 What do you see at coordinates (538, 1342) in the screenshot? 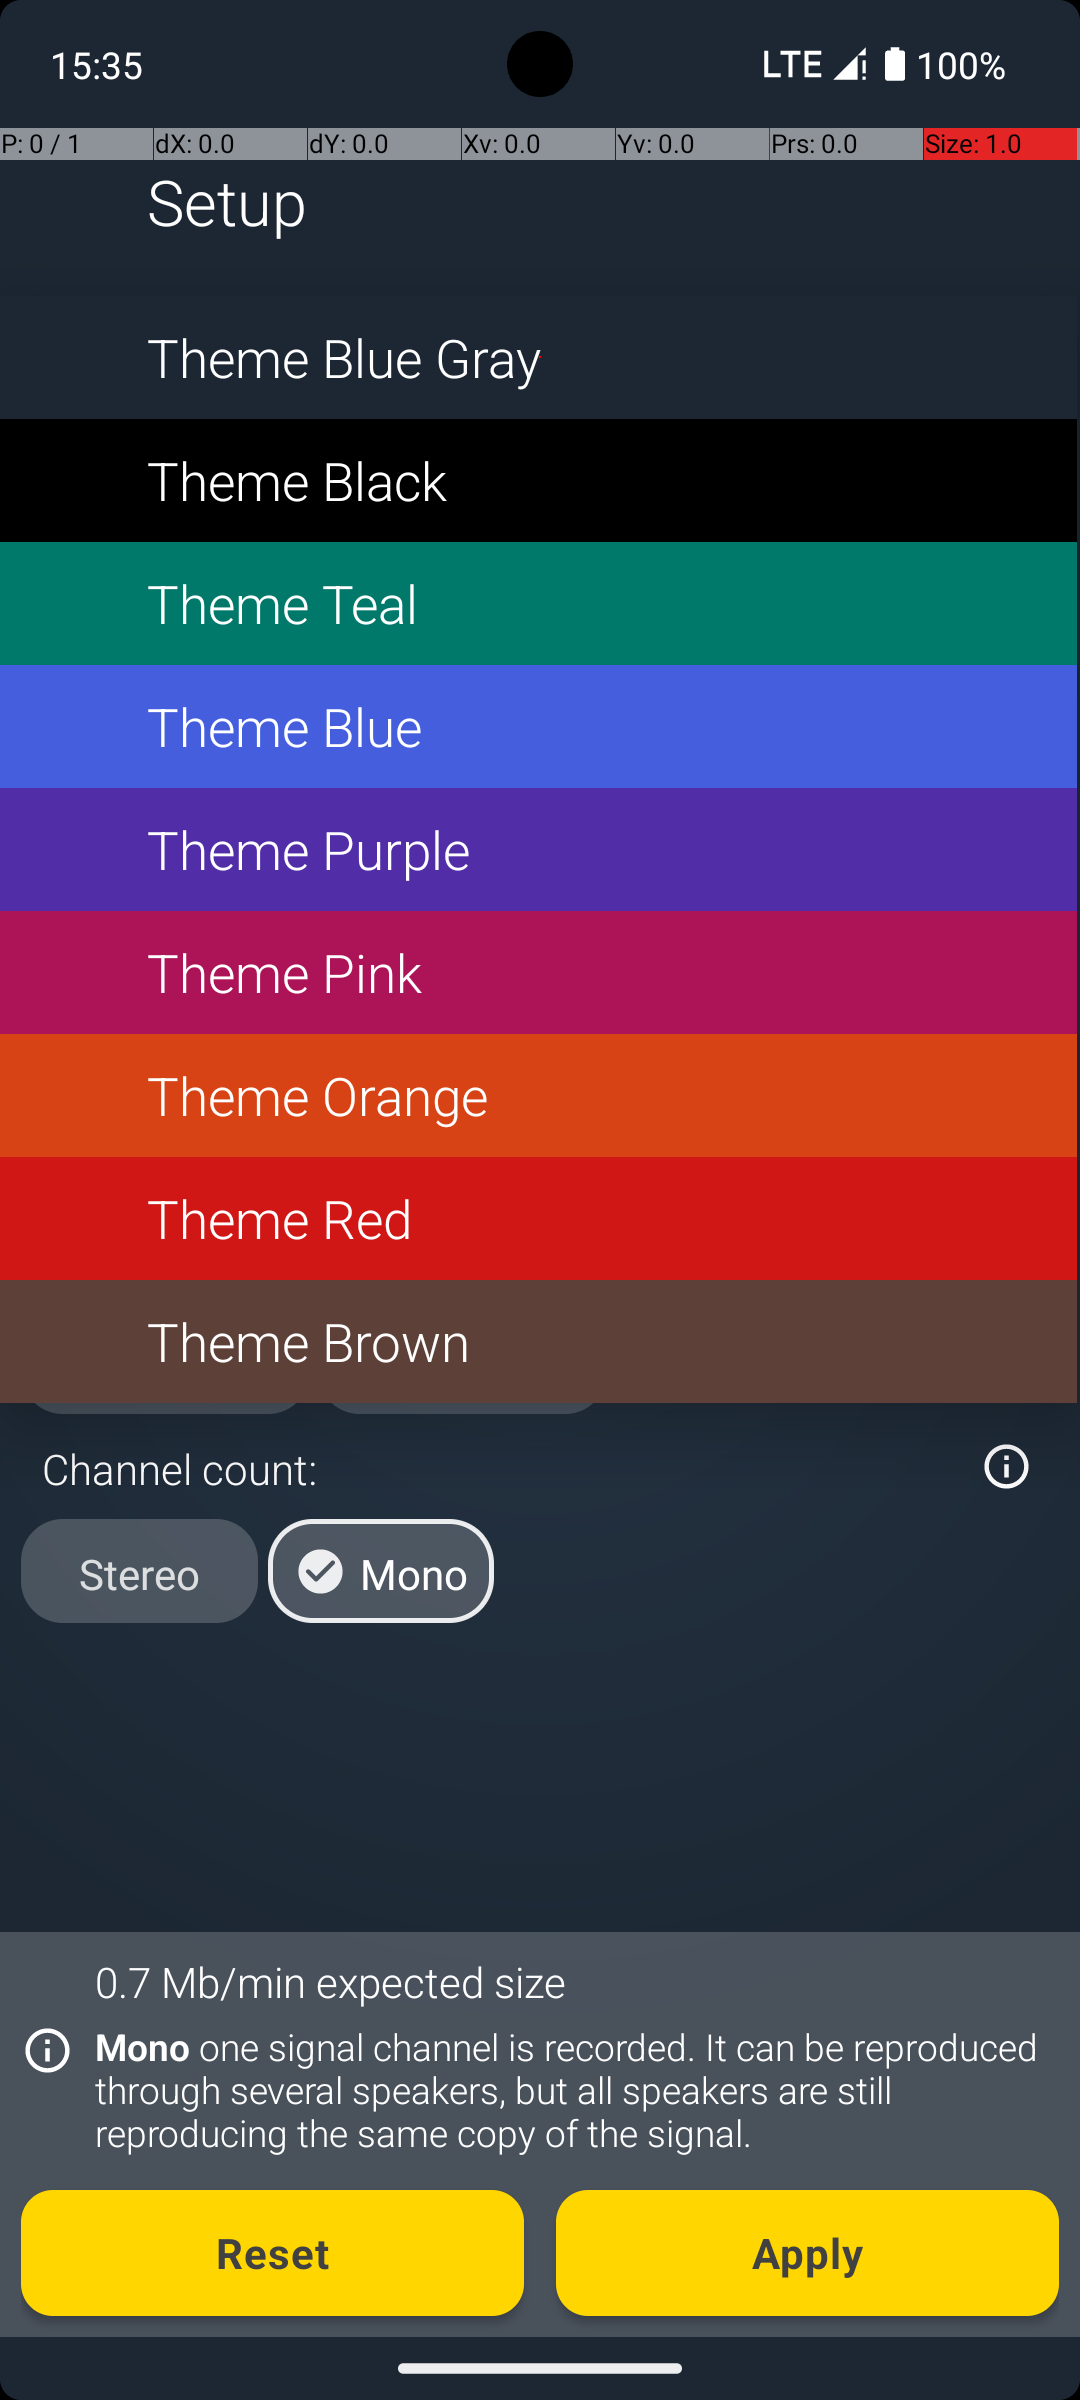
I see `Theme Brown` at bounding box center [538, 1342].